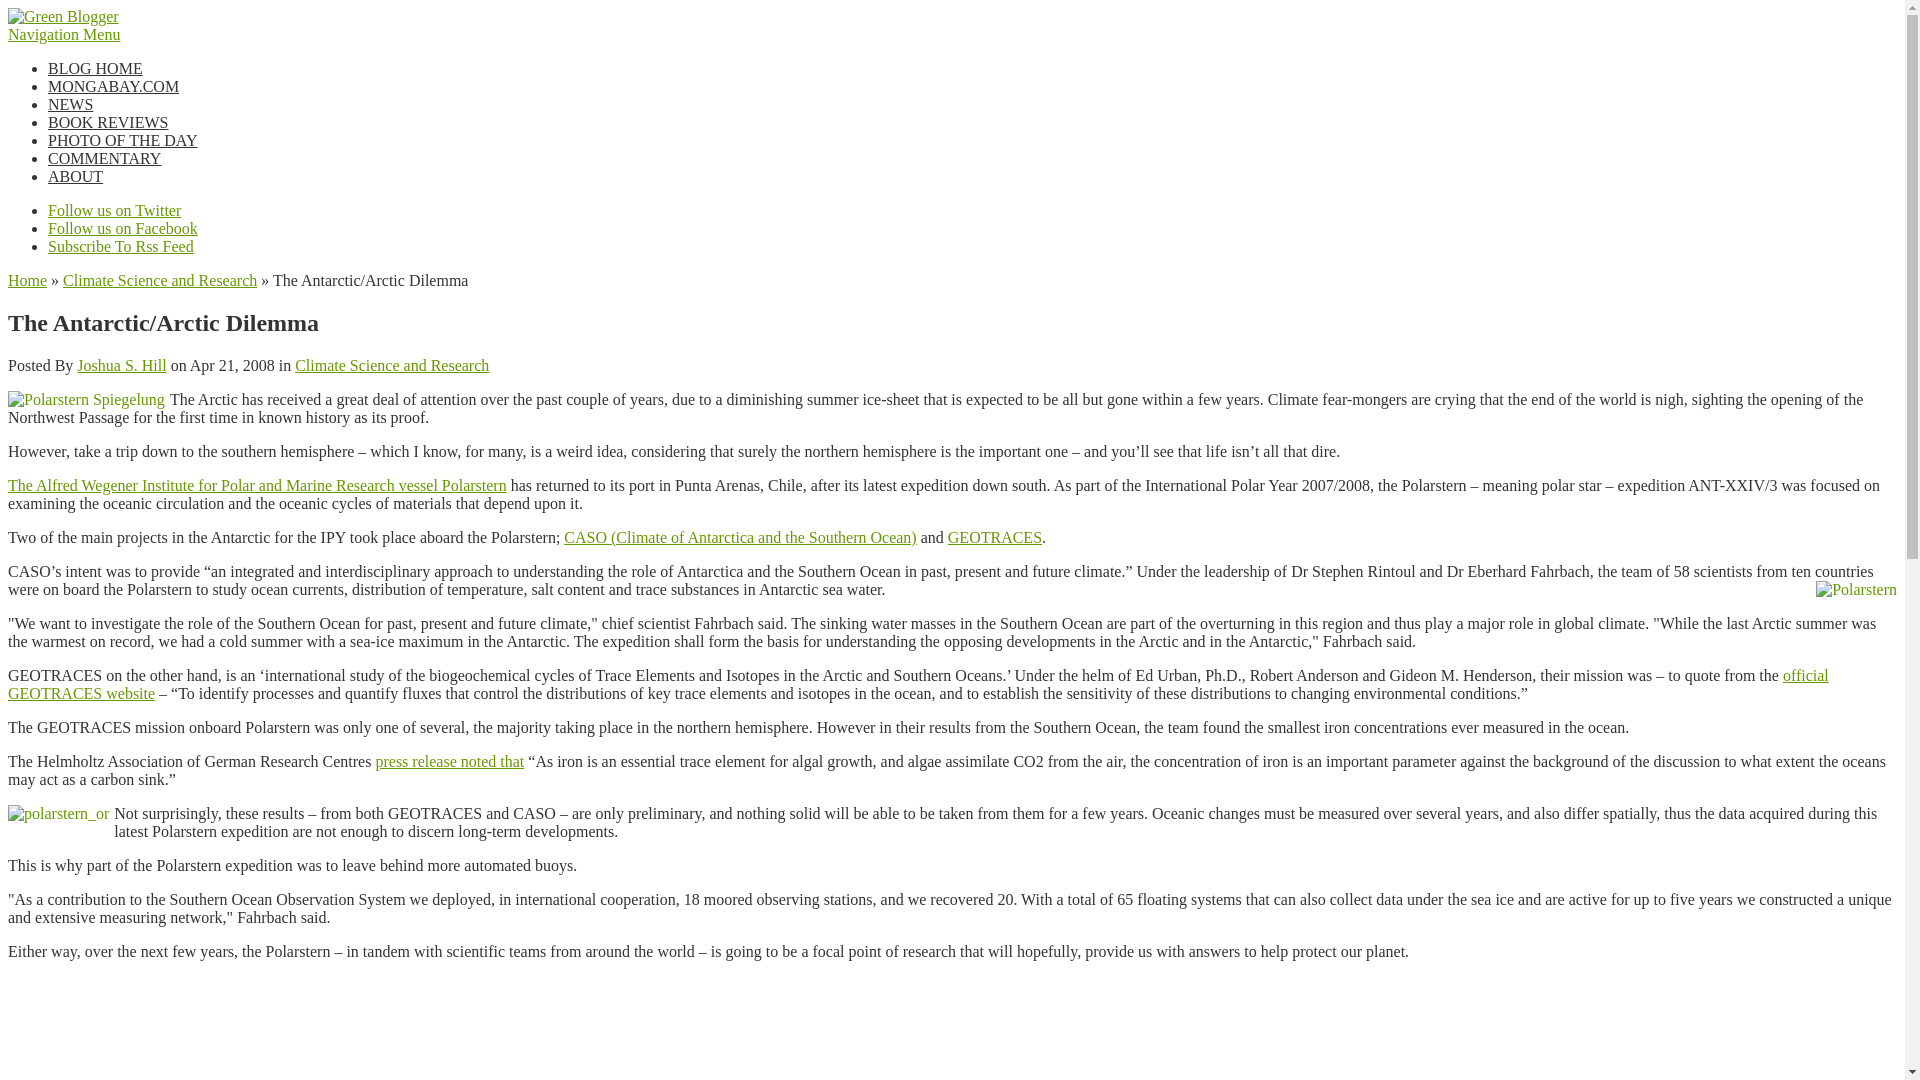  What do you see at coordinates (113, 86) in the screenshot?
I see `MONGABAY.COM` at bounding box center [113, 86].